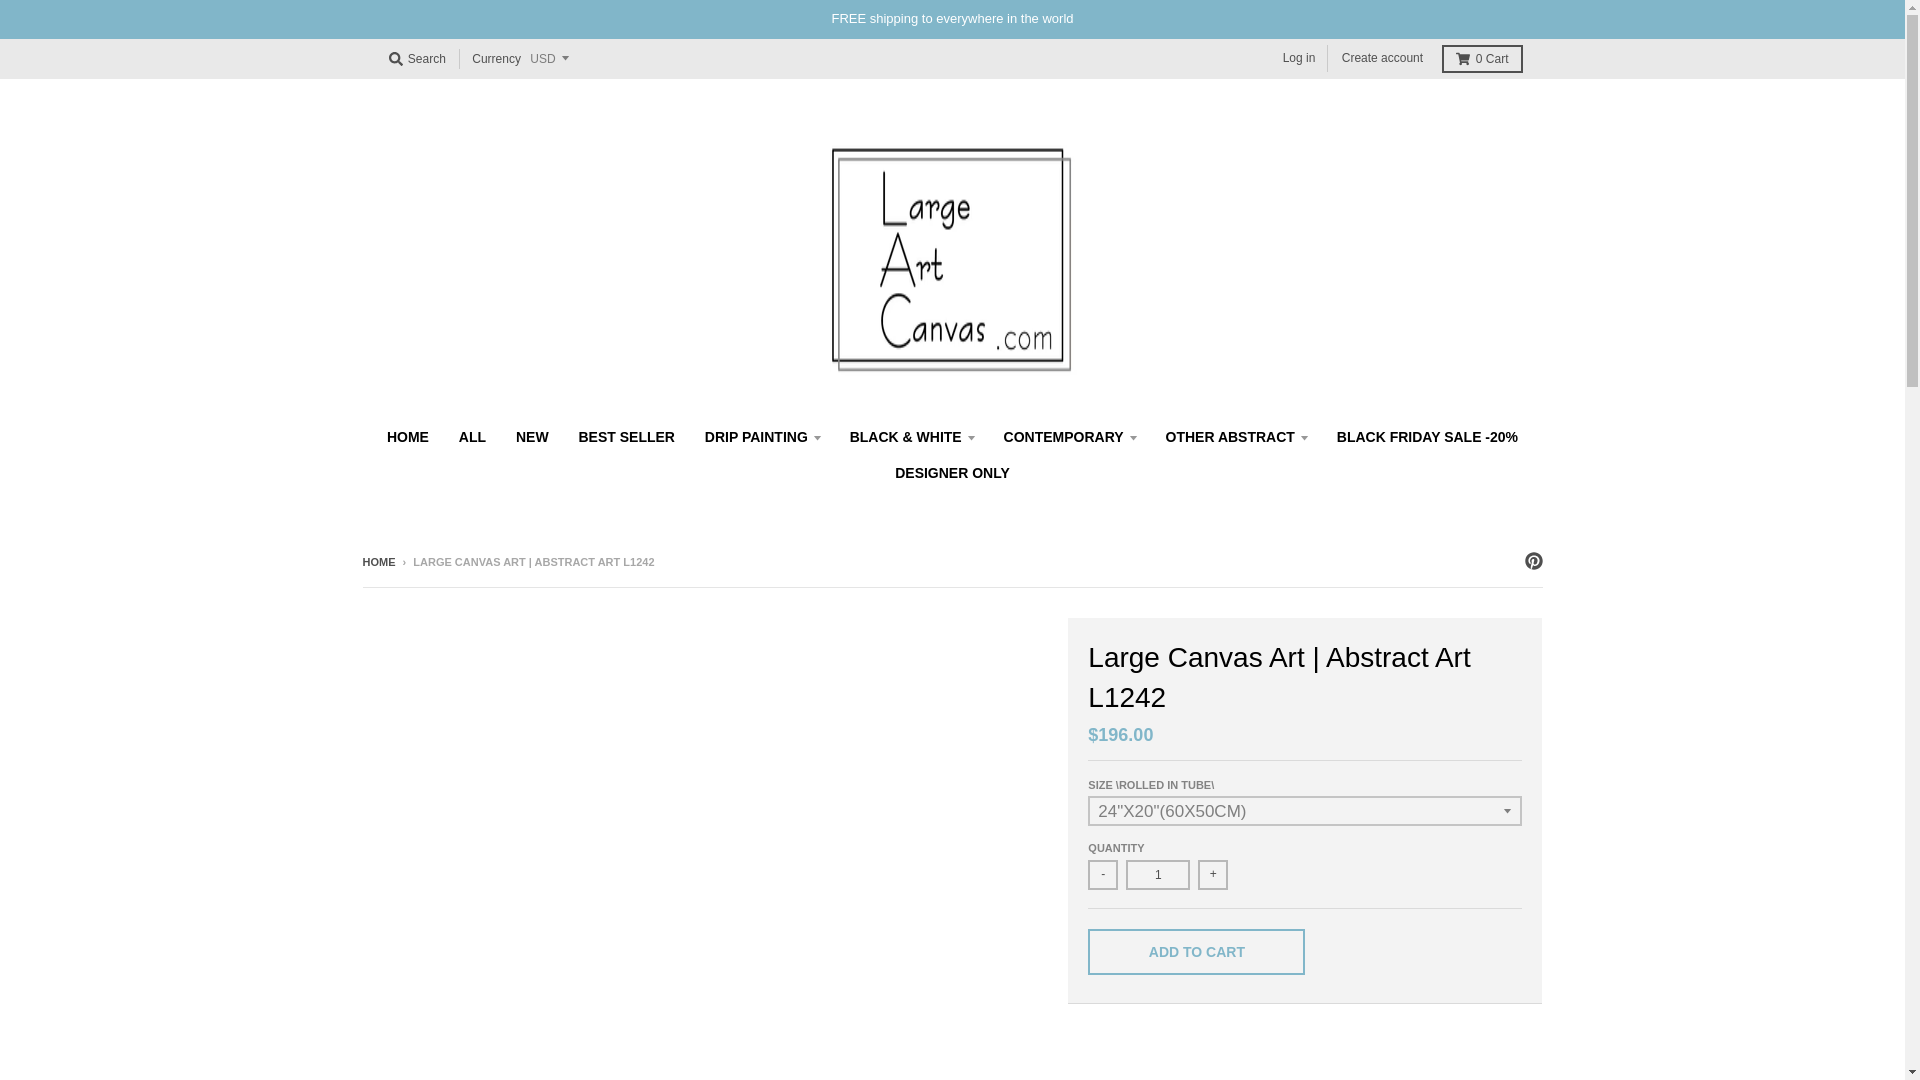 Image resolution: width=1920 pixels, height=1080 pixels. Describe the element at coordinates (1482, 59) in the screenshot. I see `0 Cart` at that location.